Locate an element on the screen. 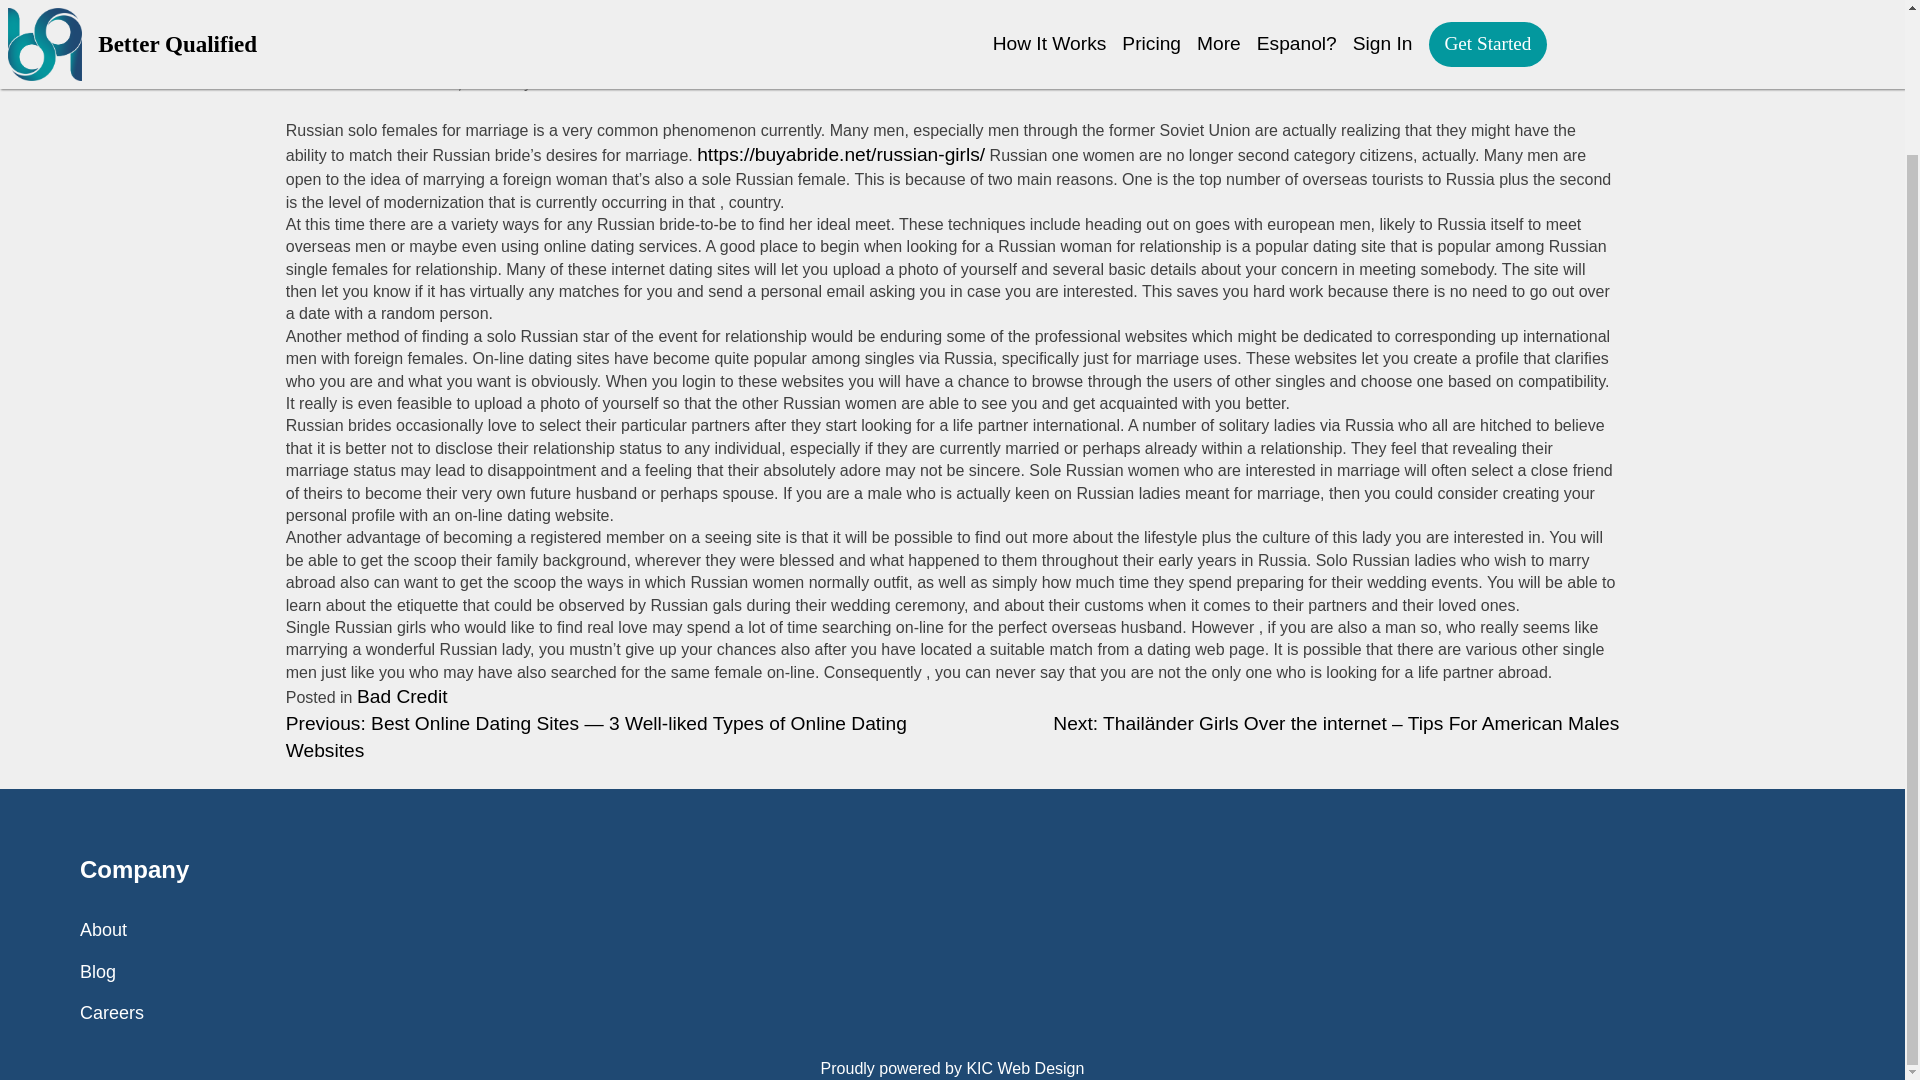 This screenshot has height=1080, width=1920. About is located at coordinates (103, 930).